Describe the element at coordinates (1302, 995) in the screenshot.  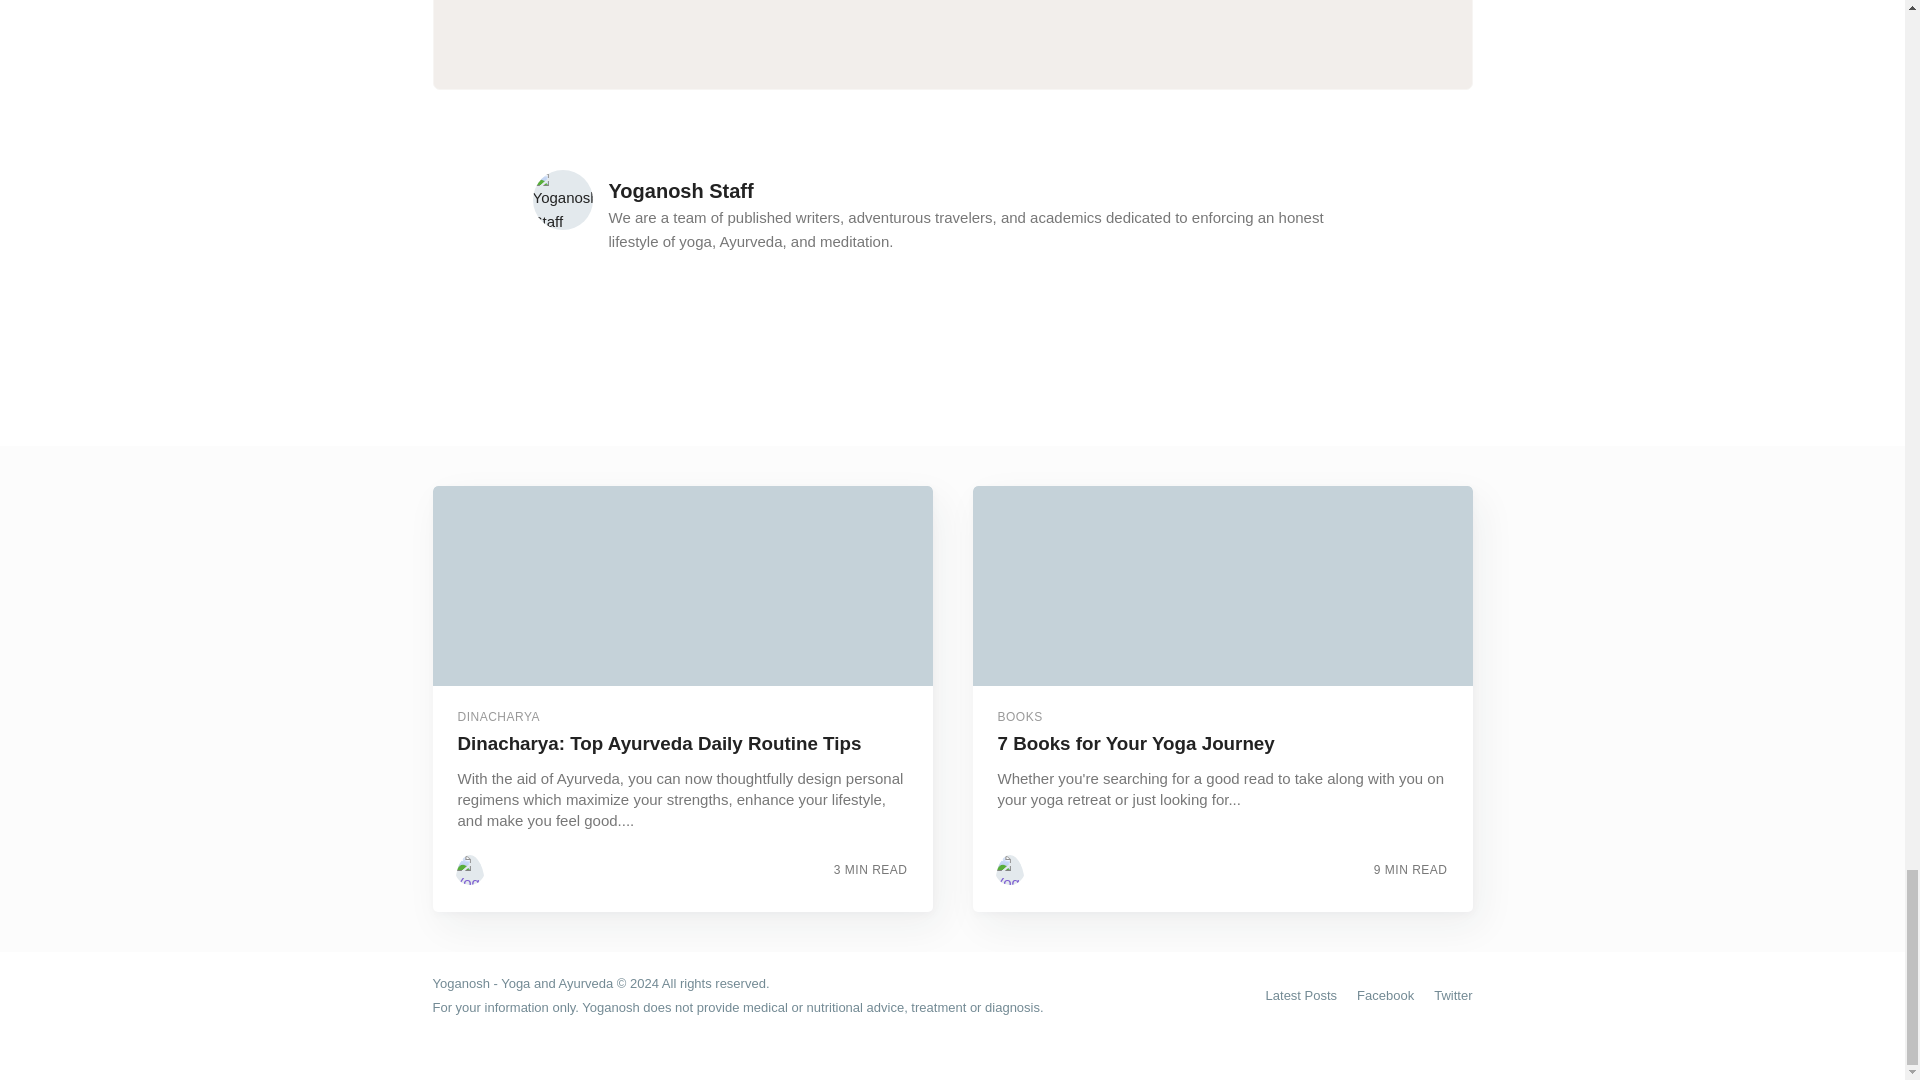
I see `Latest Posts` at that location.